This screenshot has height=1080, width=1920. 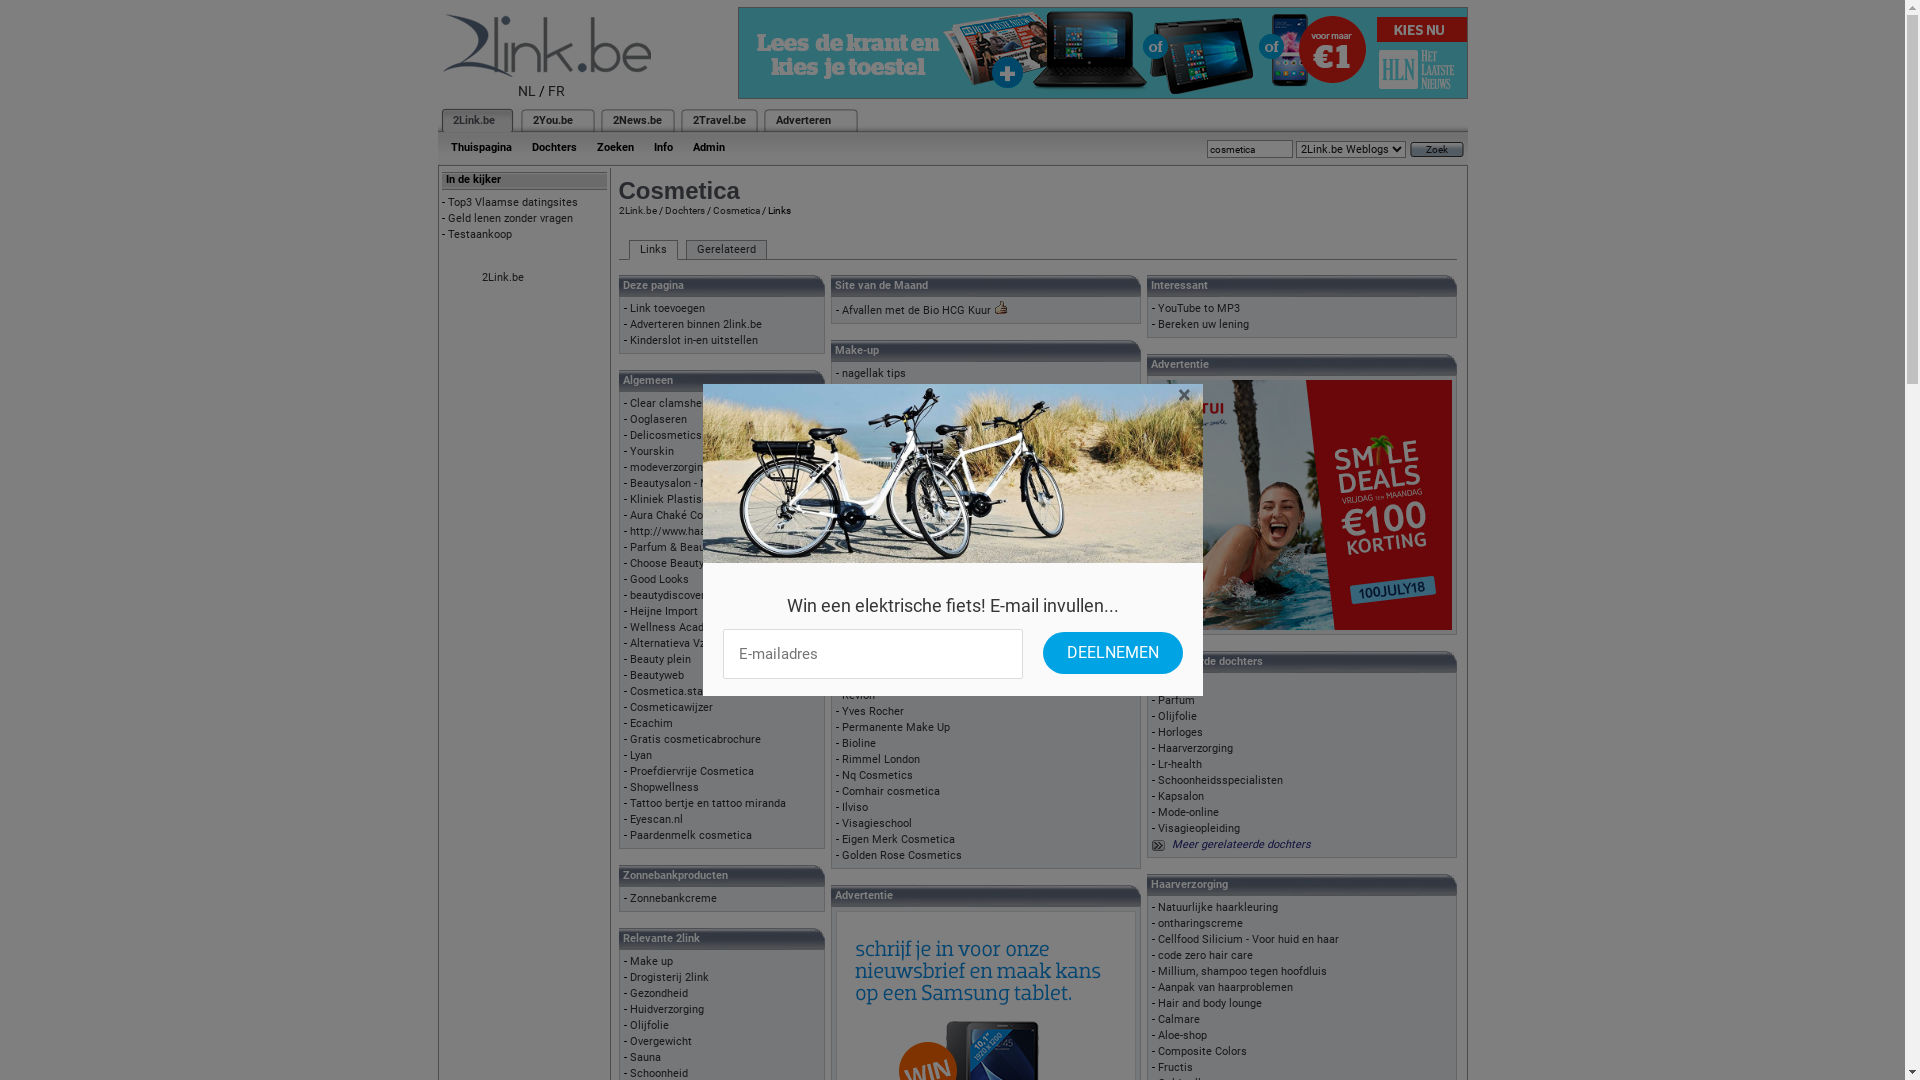 I want to click on Make up, so click(x=652, y=962).